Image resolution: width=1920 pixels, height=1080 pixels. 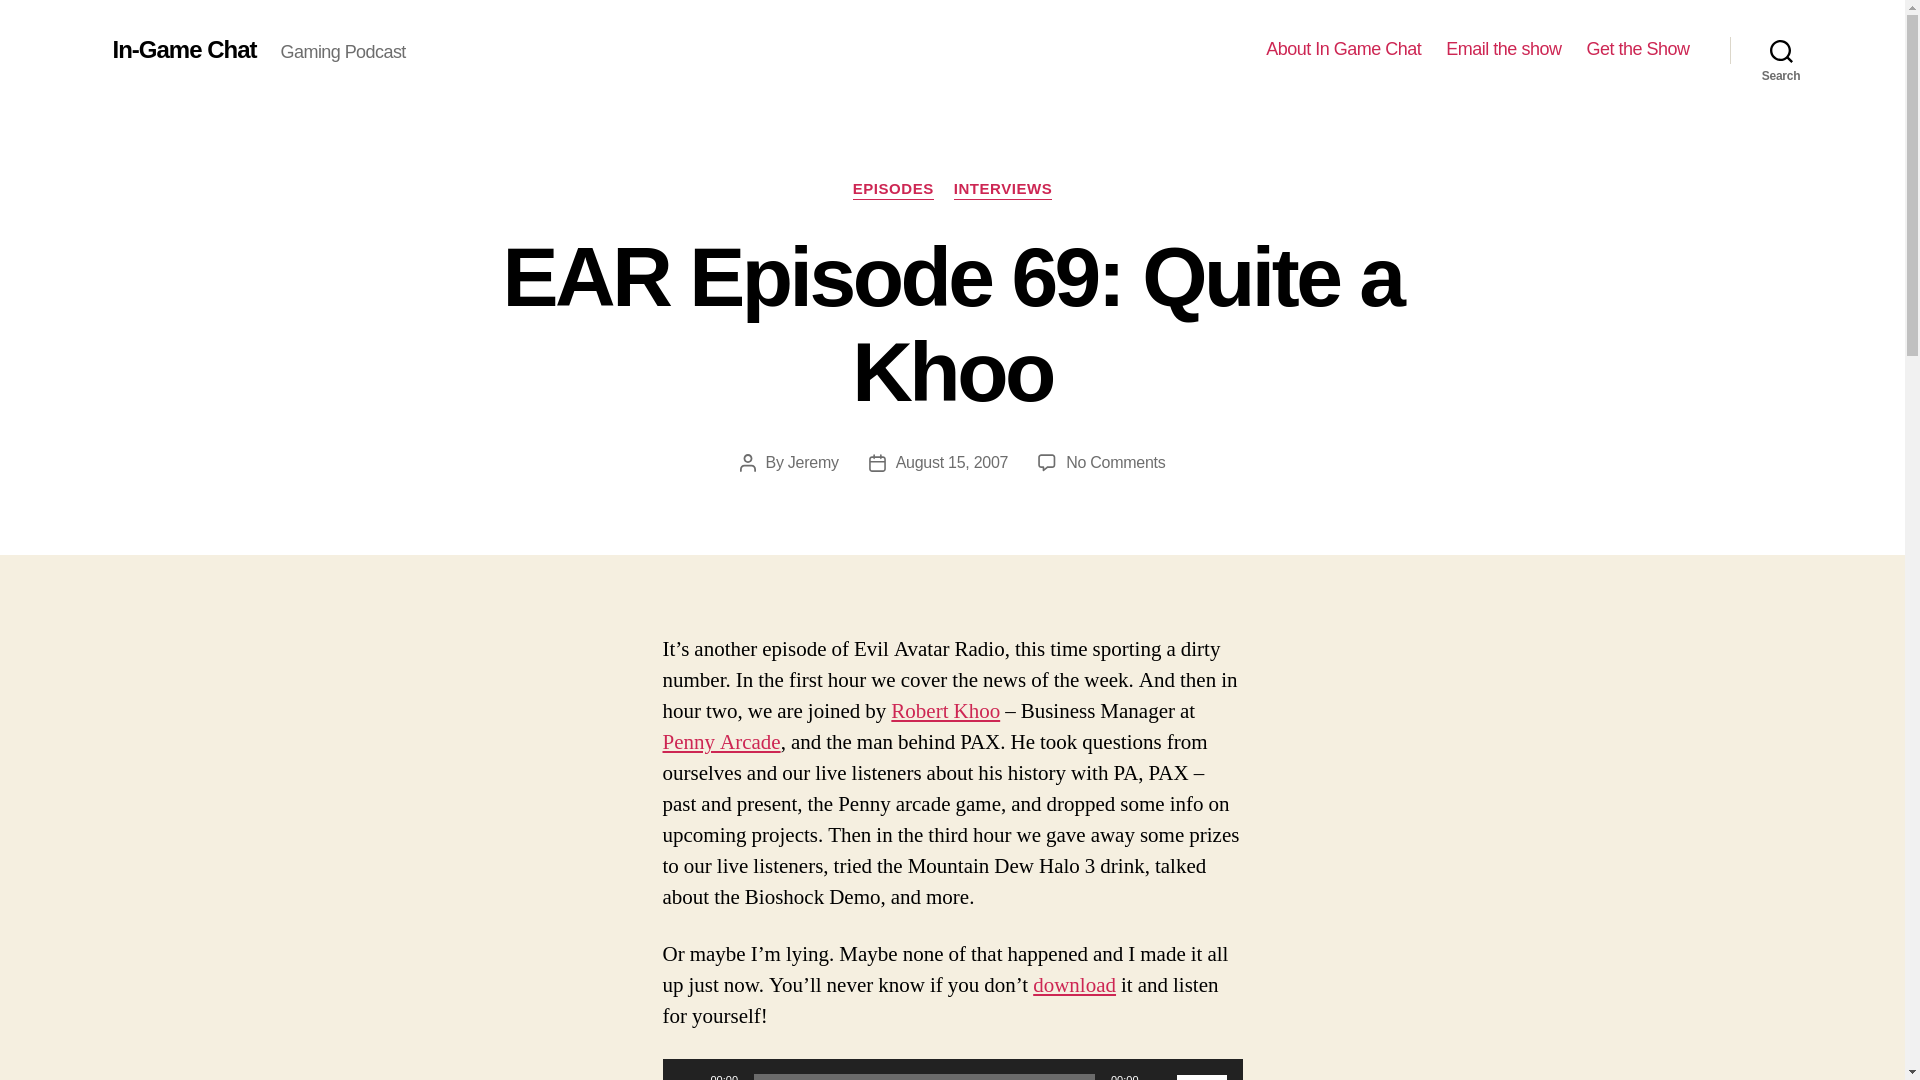 What do you see at coordinates (945, 710) in the screenshot?
I see `Robert Khoo` at bounding box center [945, 710].